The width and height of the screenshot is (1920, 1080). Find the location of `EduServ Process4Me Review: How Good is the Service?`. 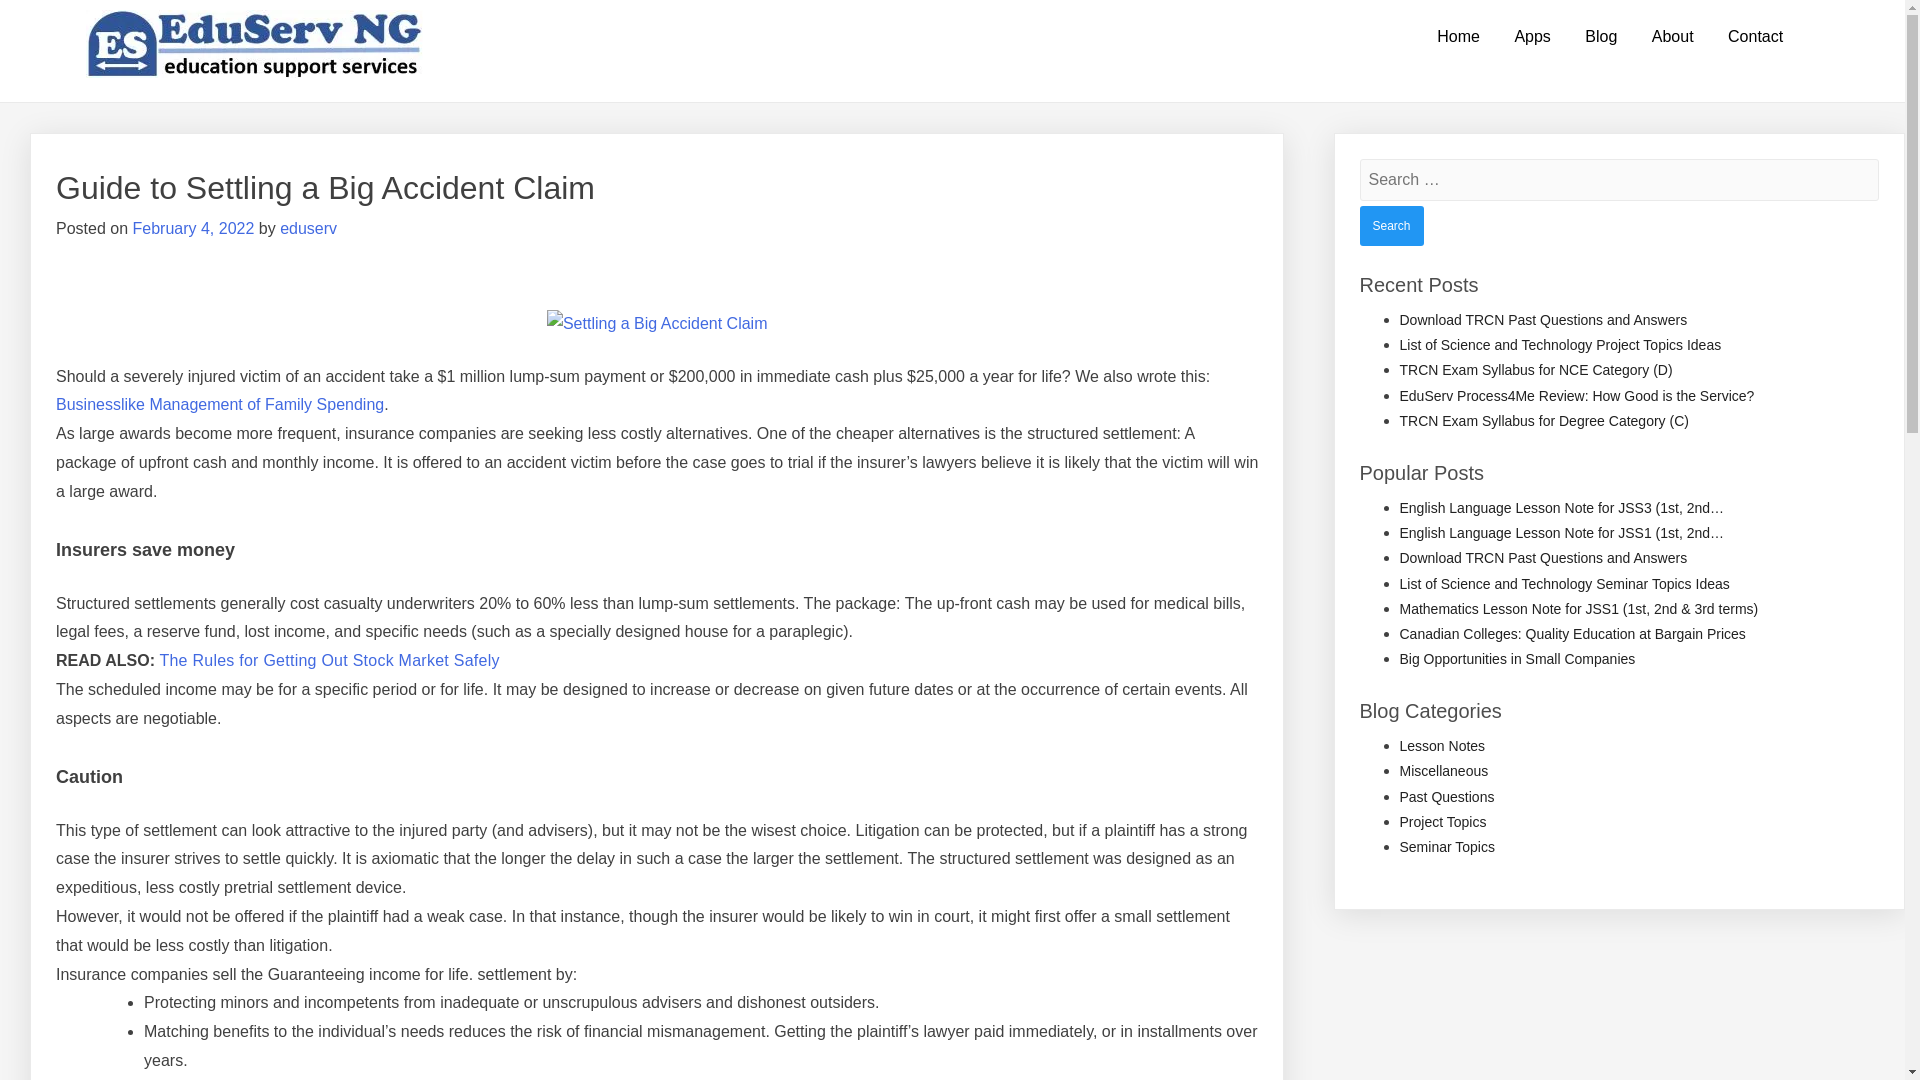

EduServ Process4Me Review: How Good is the Service? is located at coordinates (1576, 395).